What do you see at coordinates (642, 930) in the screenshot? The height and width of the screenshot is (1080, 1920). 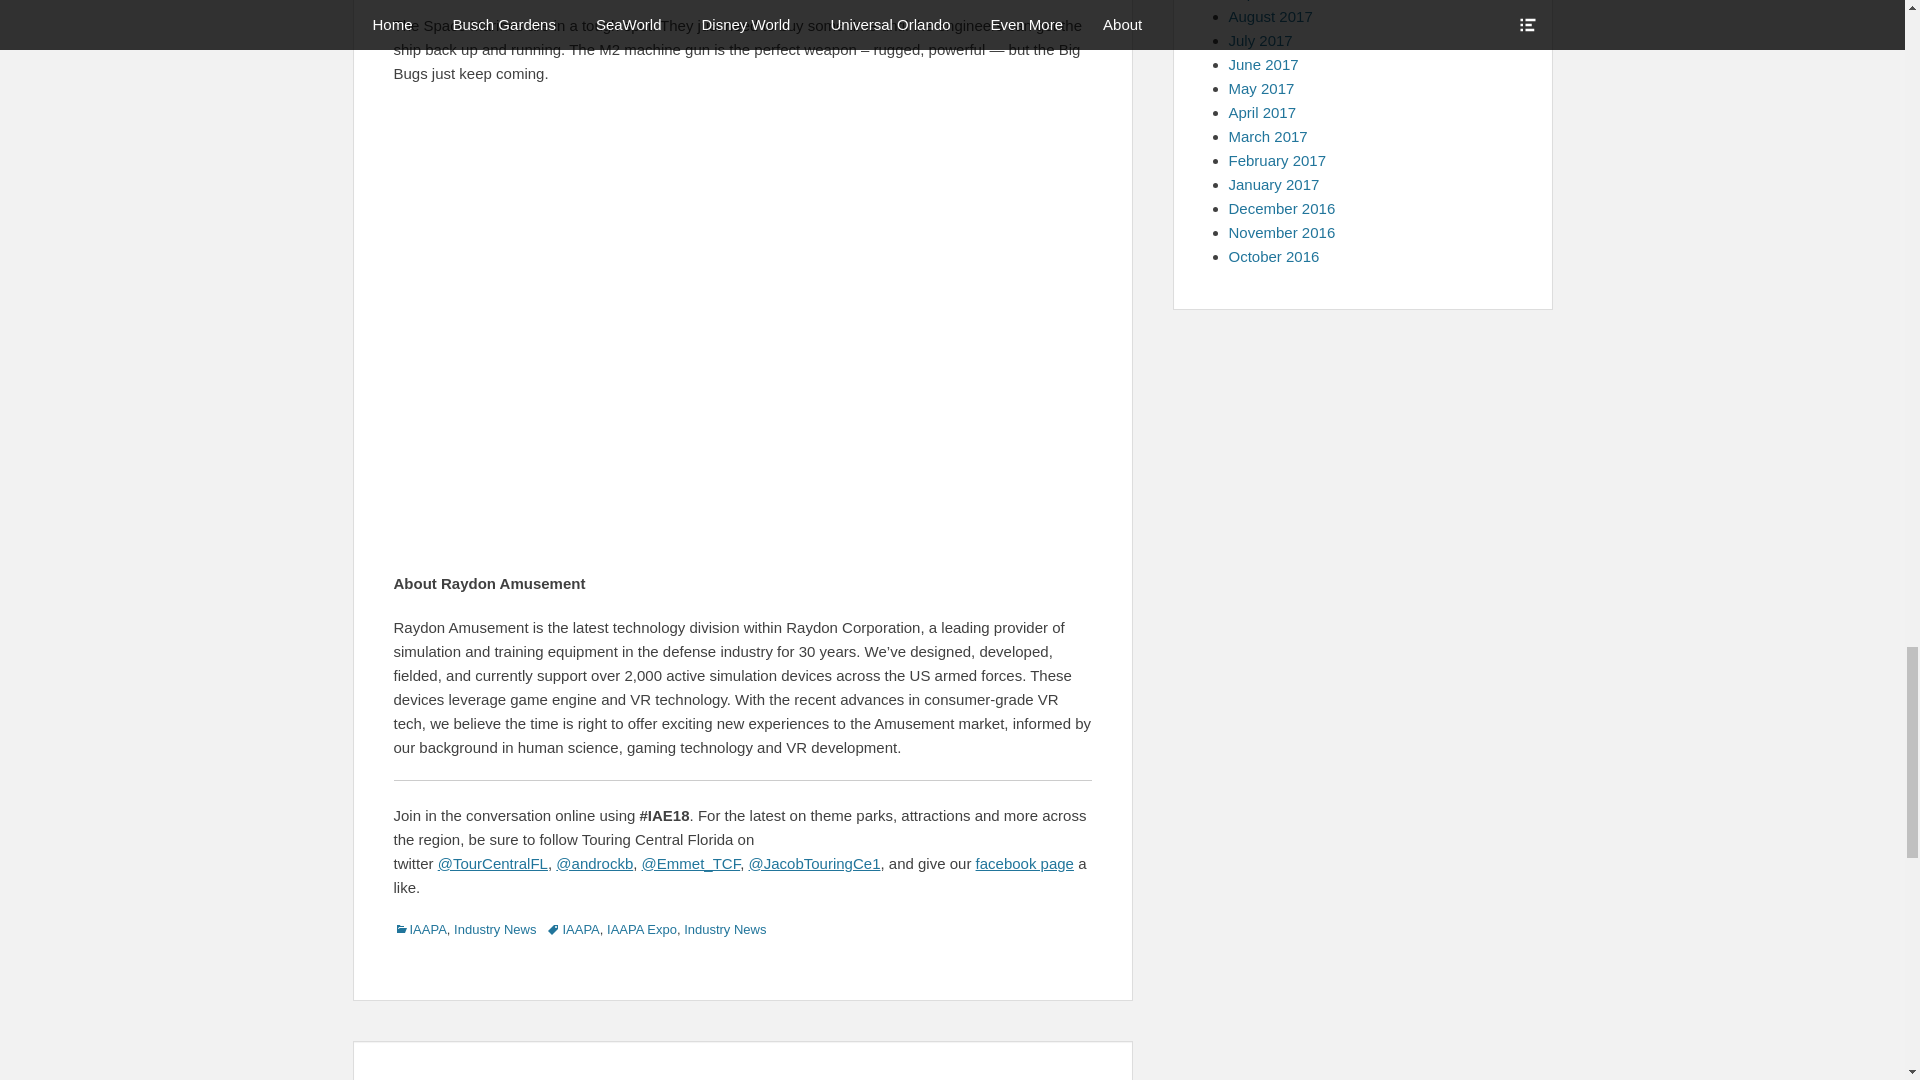 I see `IAAPA Expo` at bounding box center [642, 930].